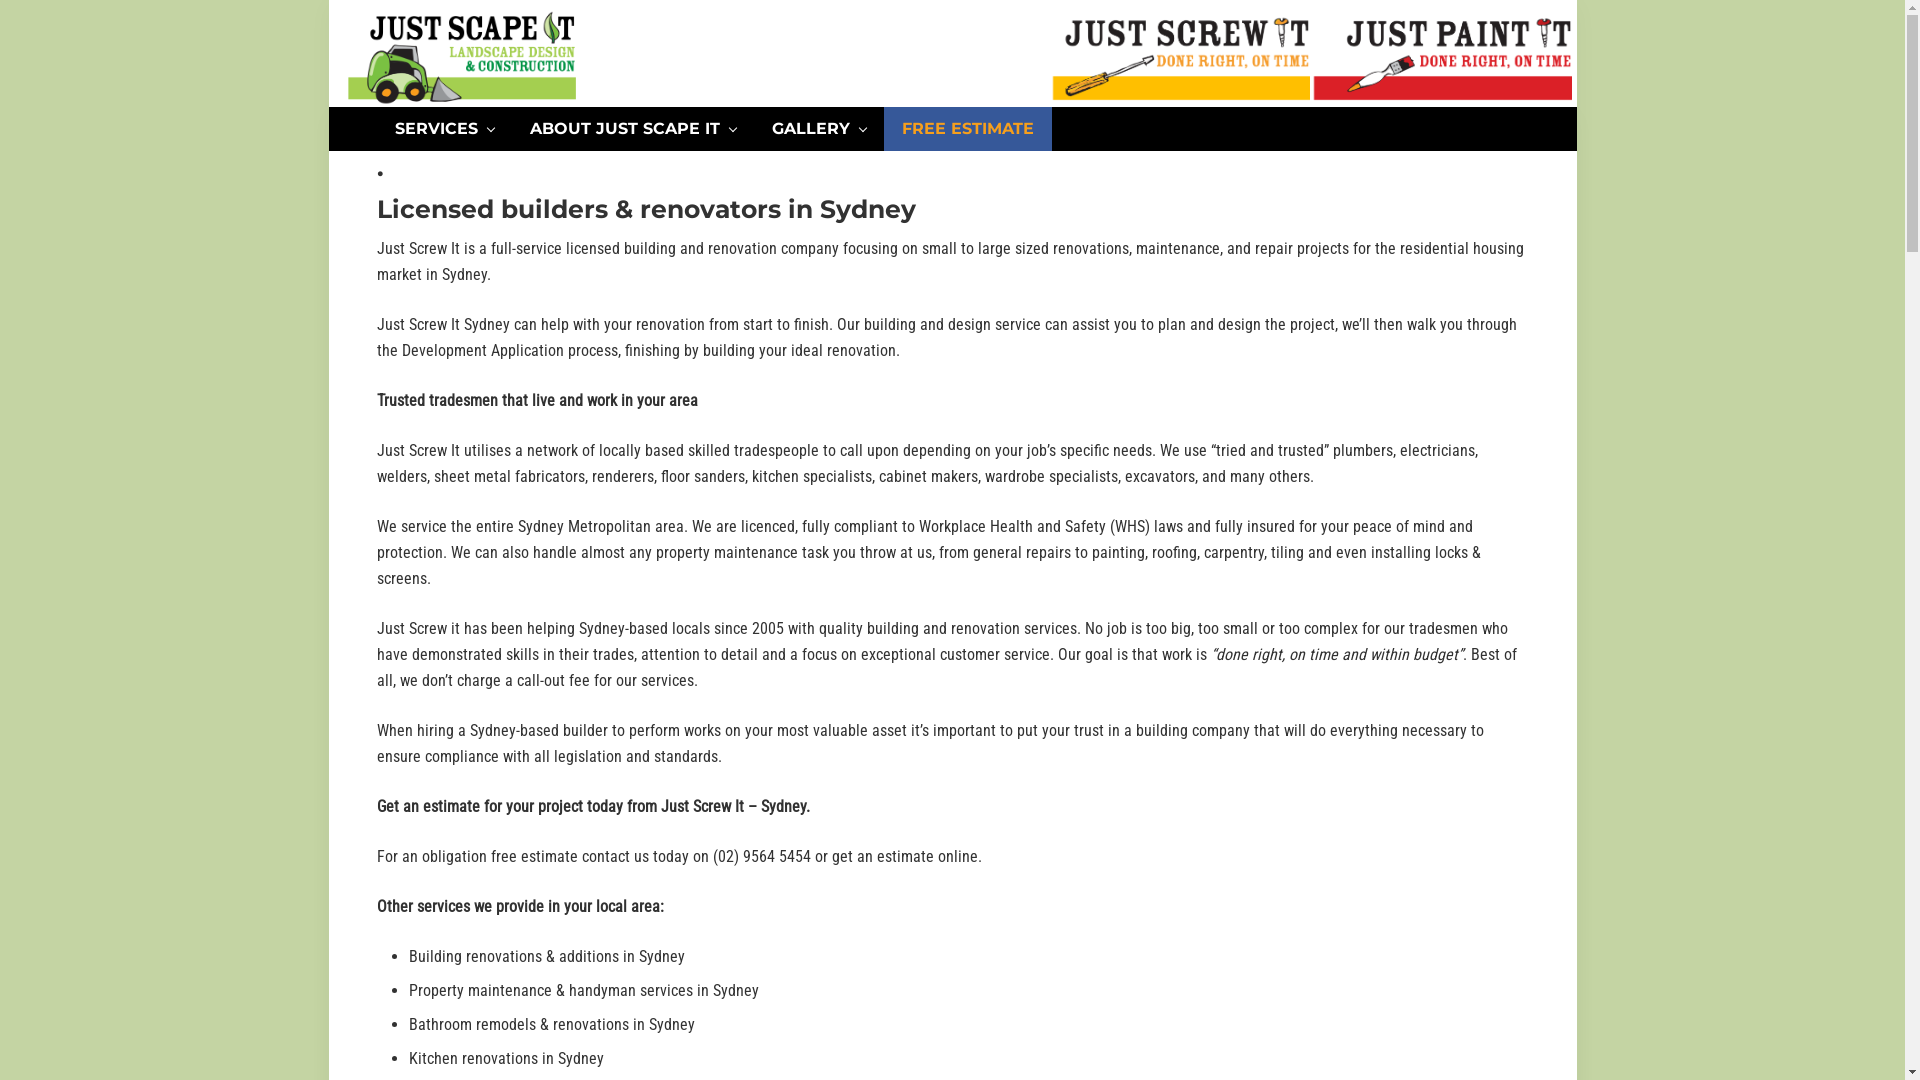  I want to click on FREE ESTIMATE, so click(968, 129).